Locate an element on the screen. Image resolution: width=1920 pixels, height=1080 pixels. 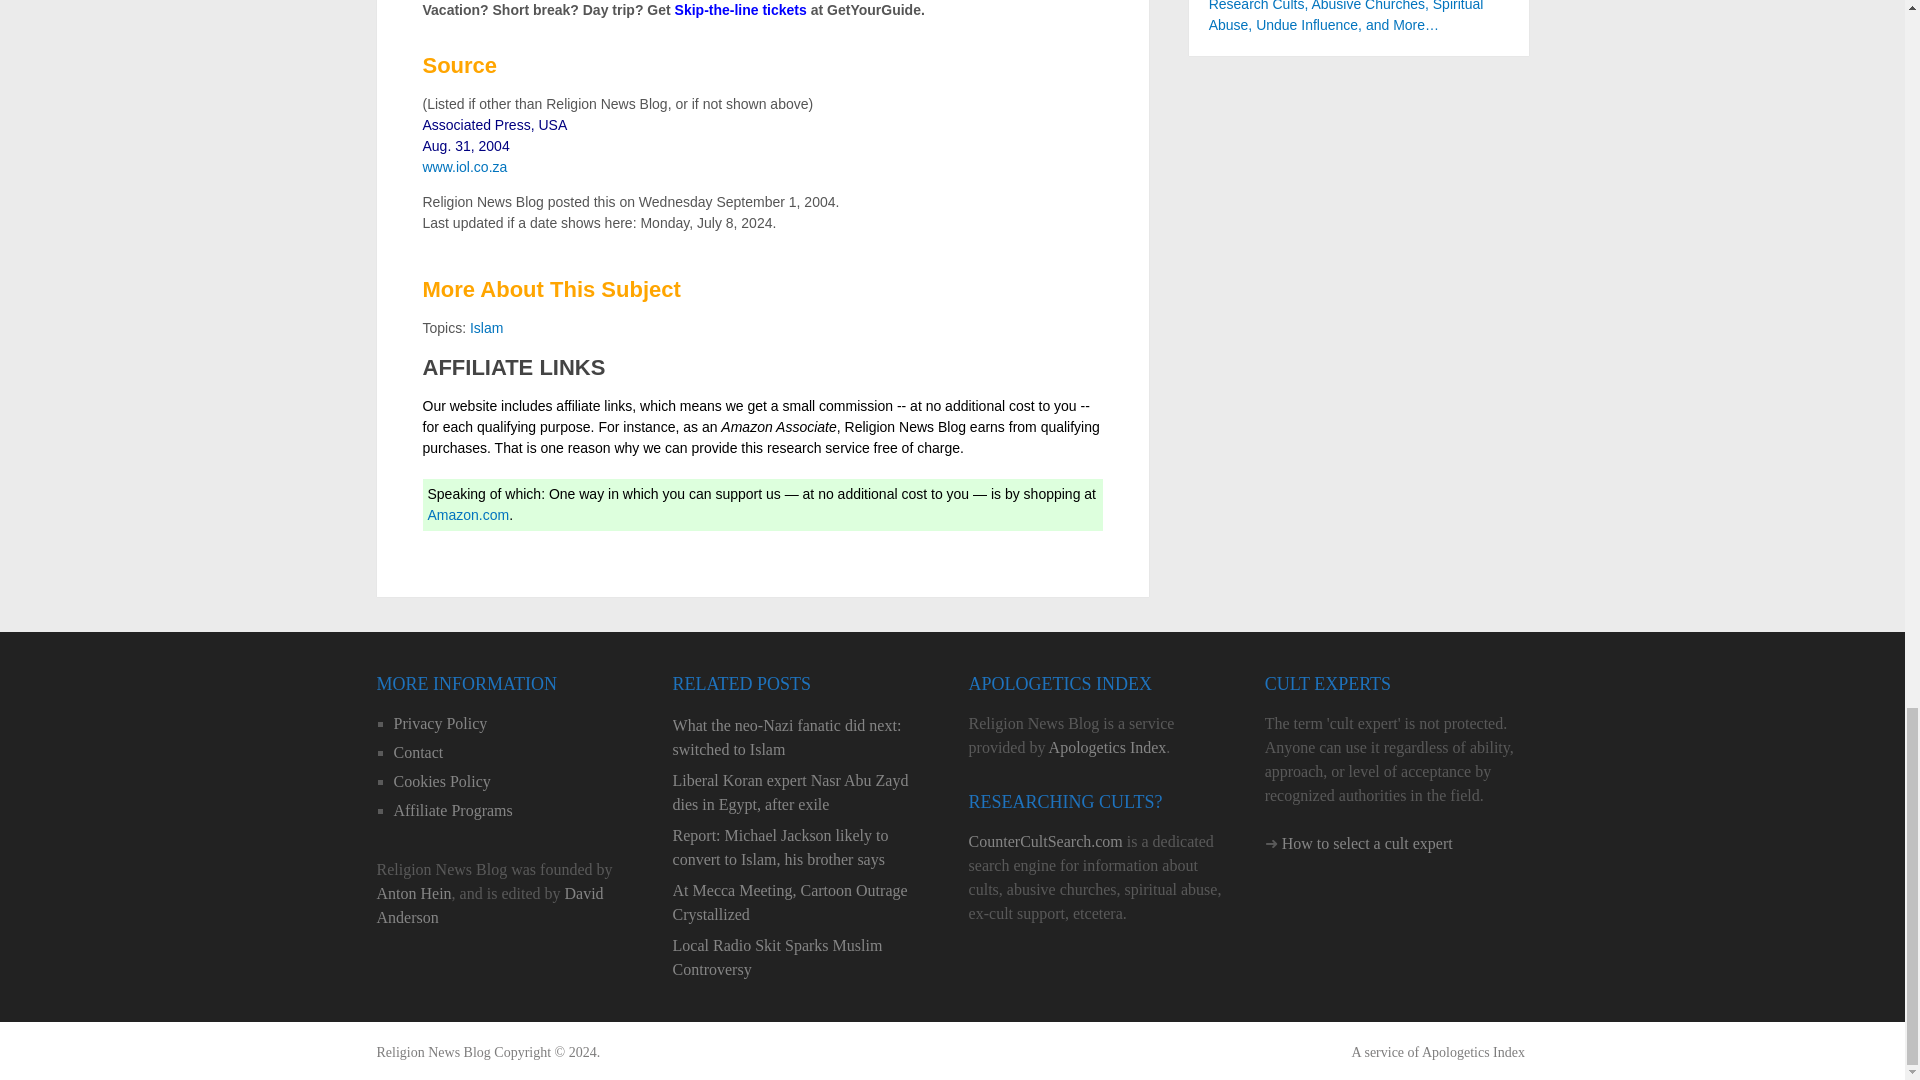
Skip-the-line tickets is located at coordinates (740, 10).